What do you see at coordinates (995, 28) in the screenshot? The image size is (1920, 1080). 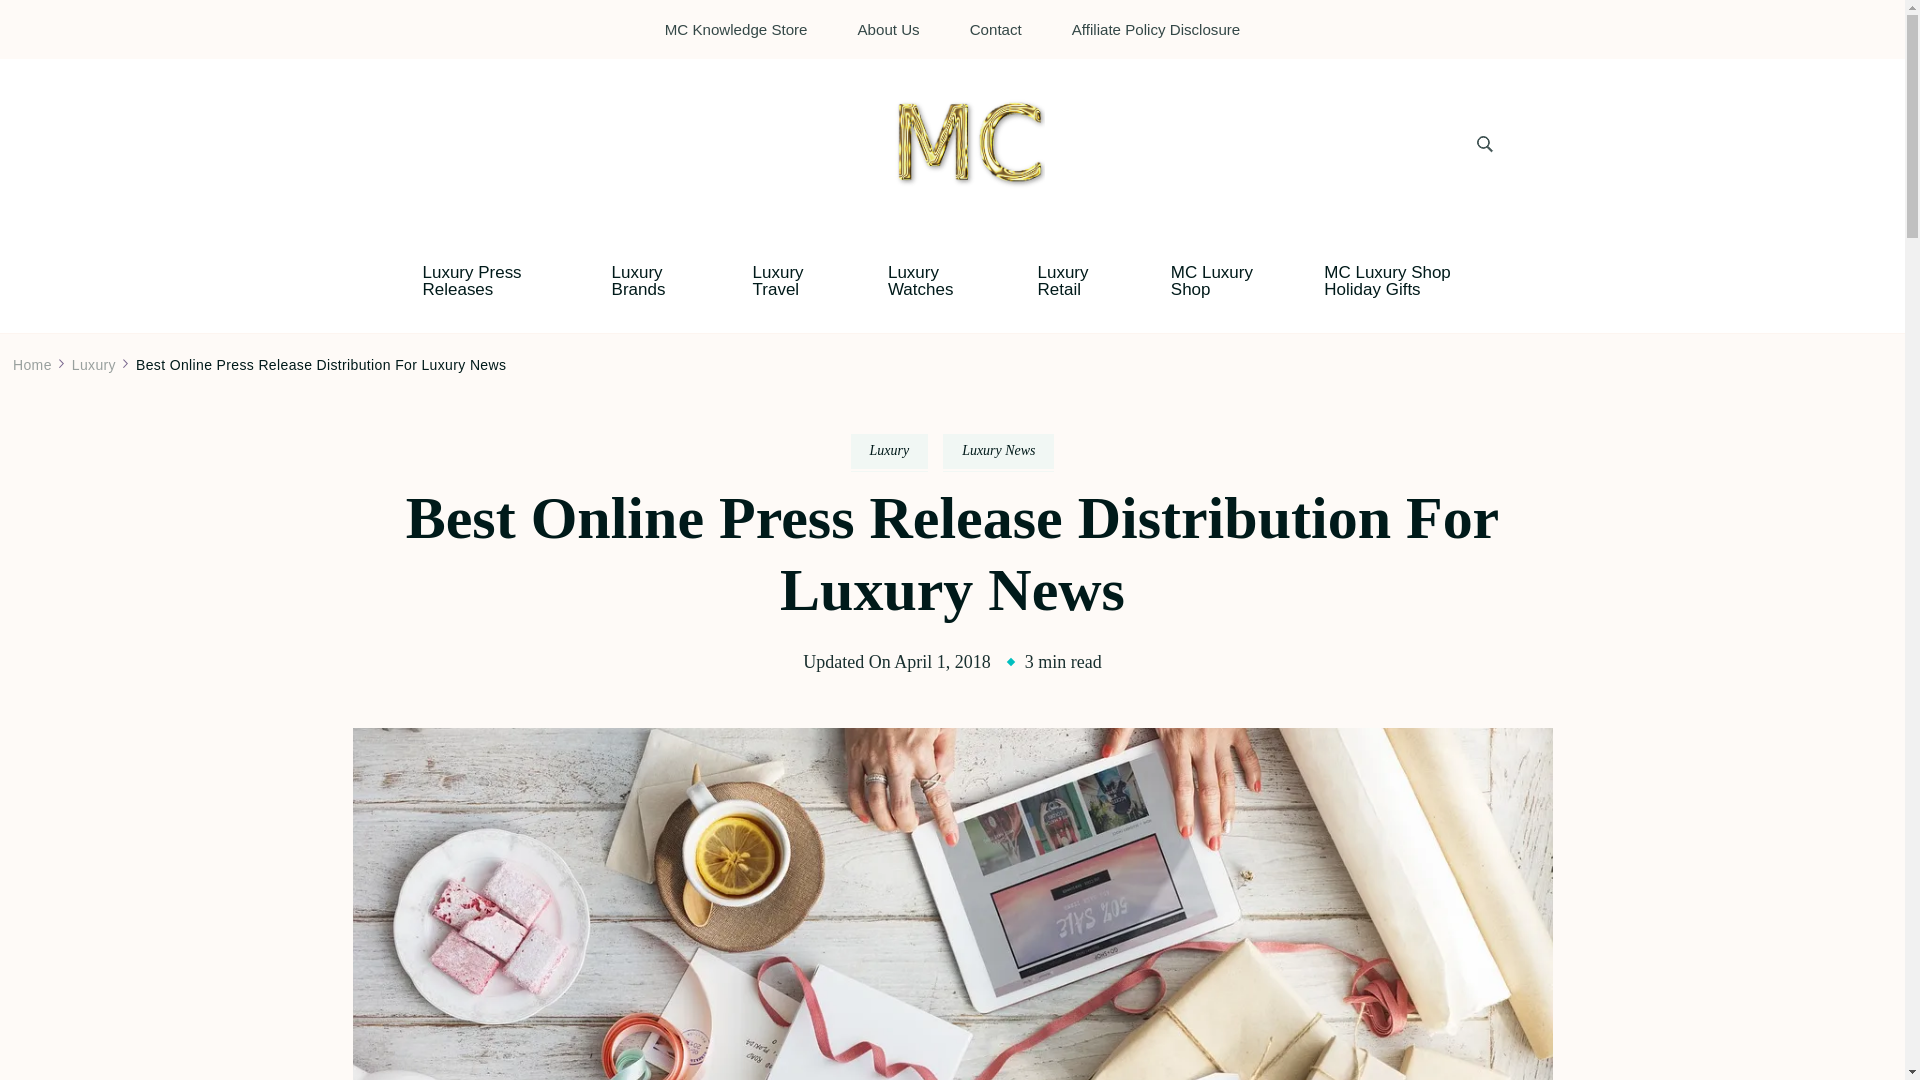 I see `Contact` at bounding box center [995, 28].